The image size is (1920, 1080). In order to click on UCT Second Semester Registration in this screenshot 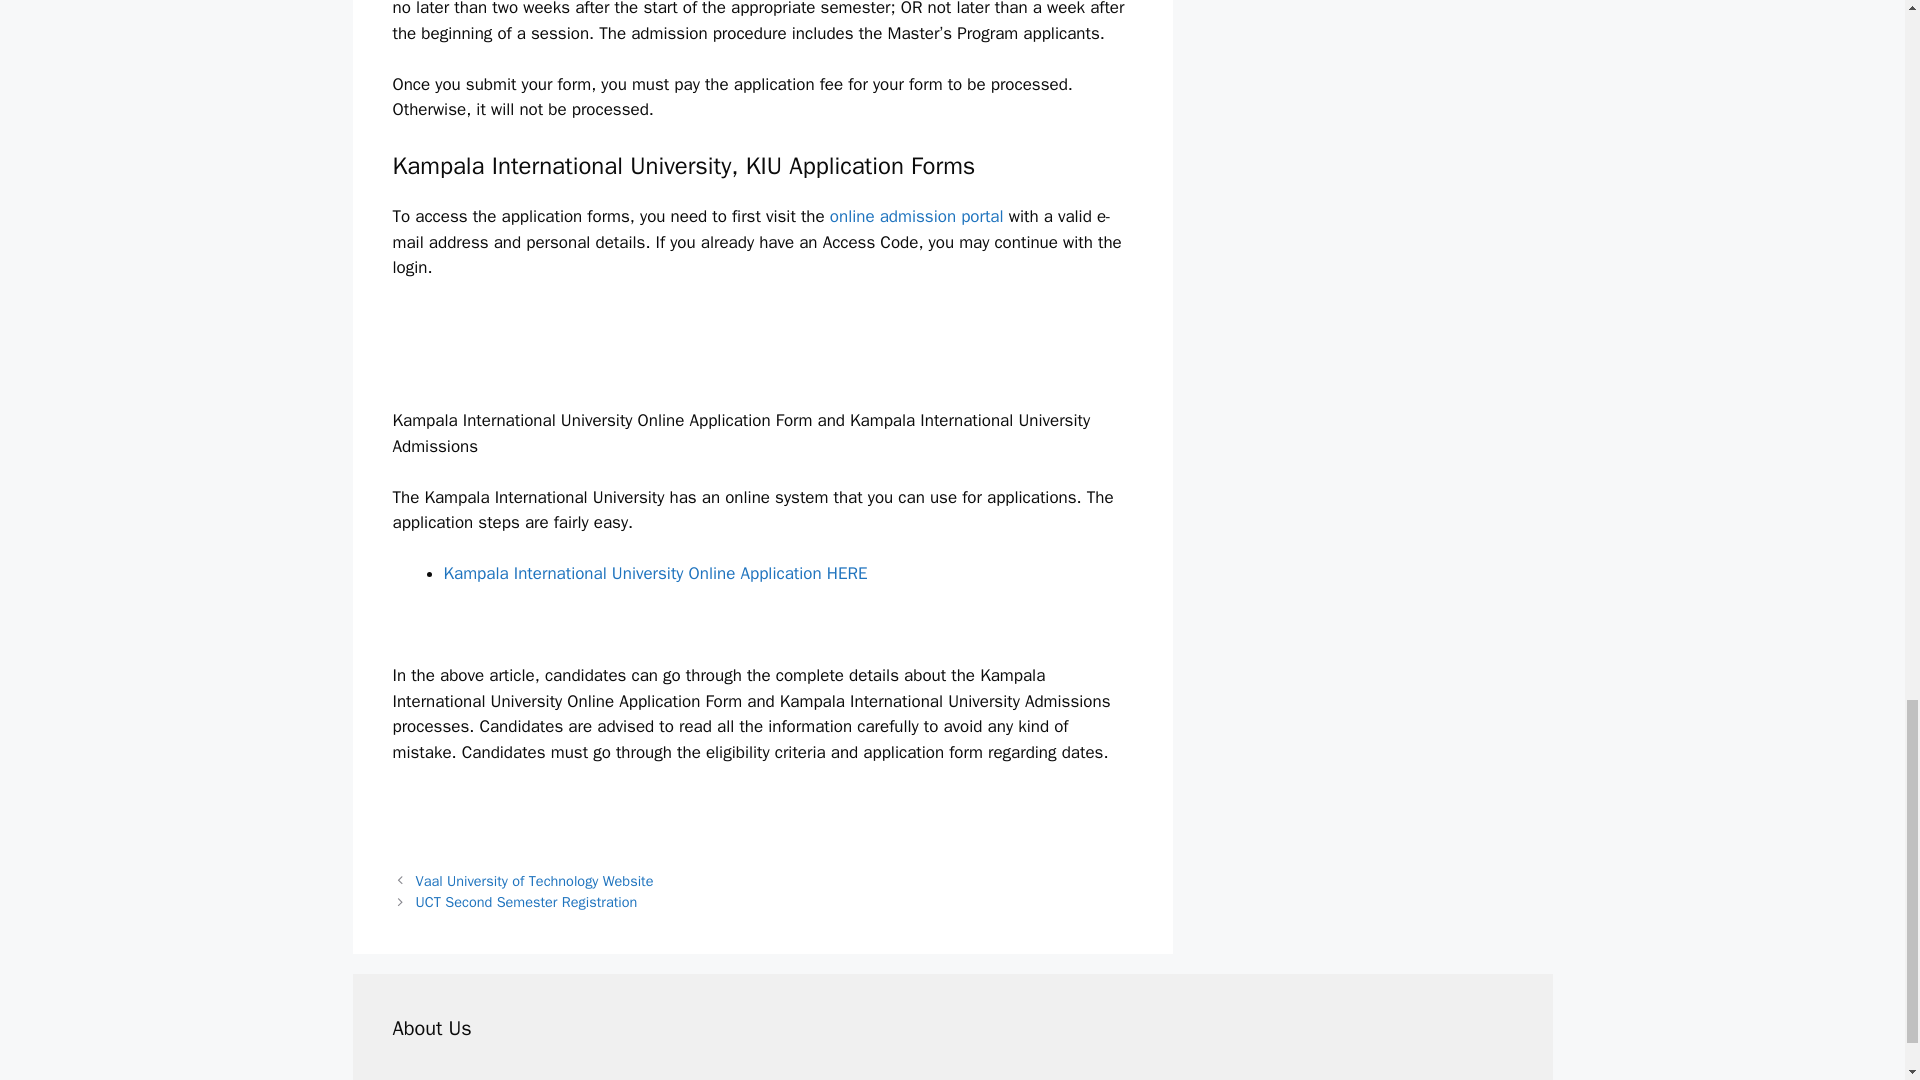, I will do `click(526, 902)`.